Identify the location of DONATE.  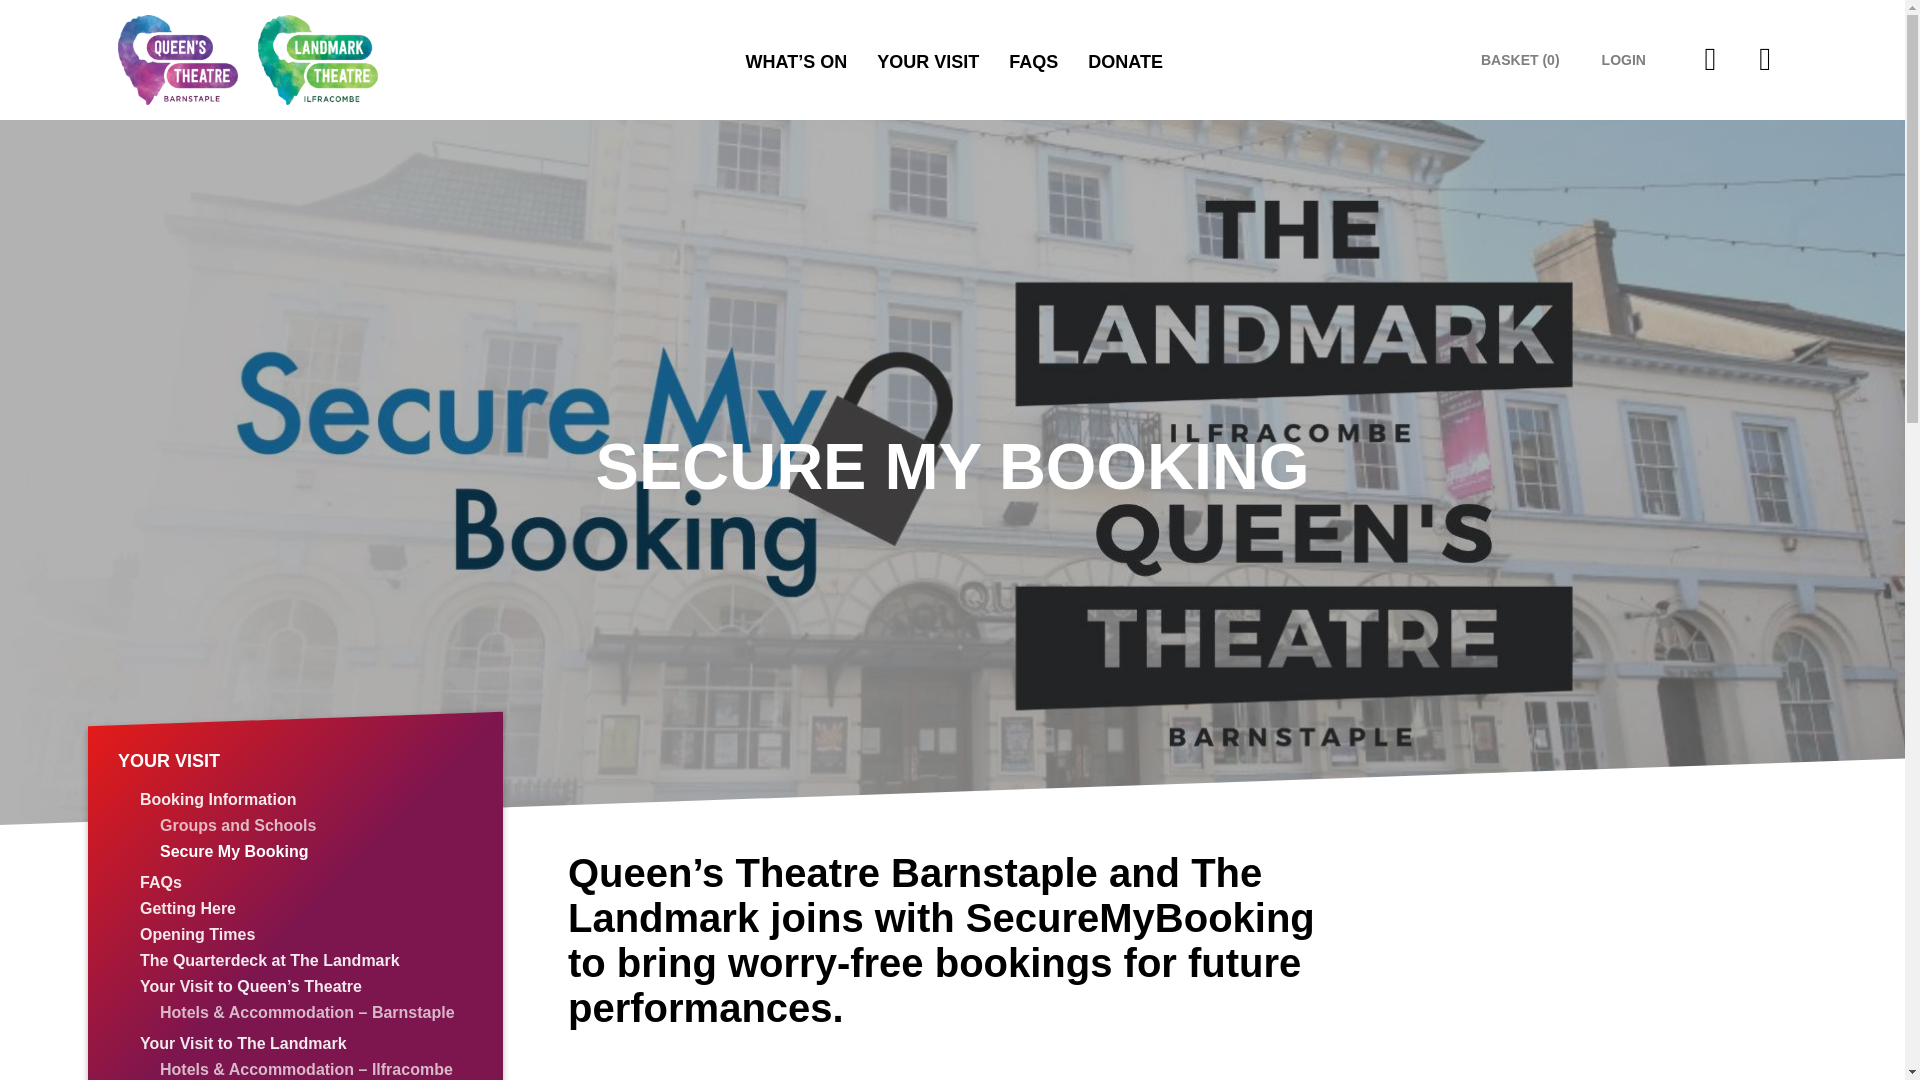
(1126, 62).